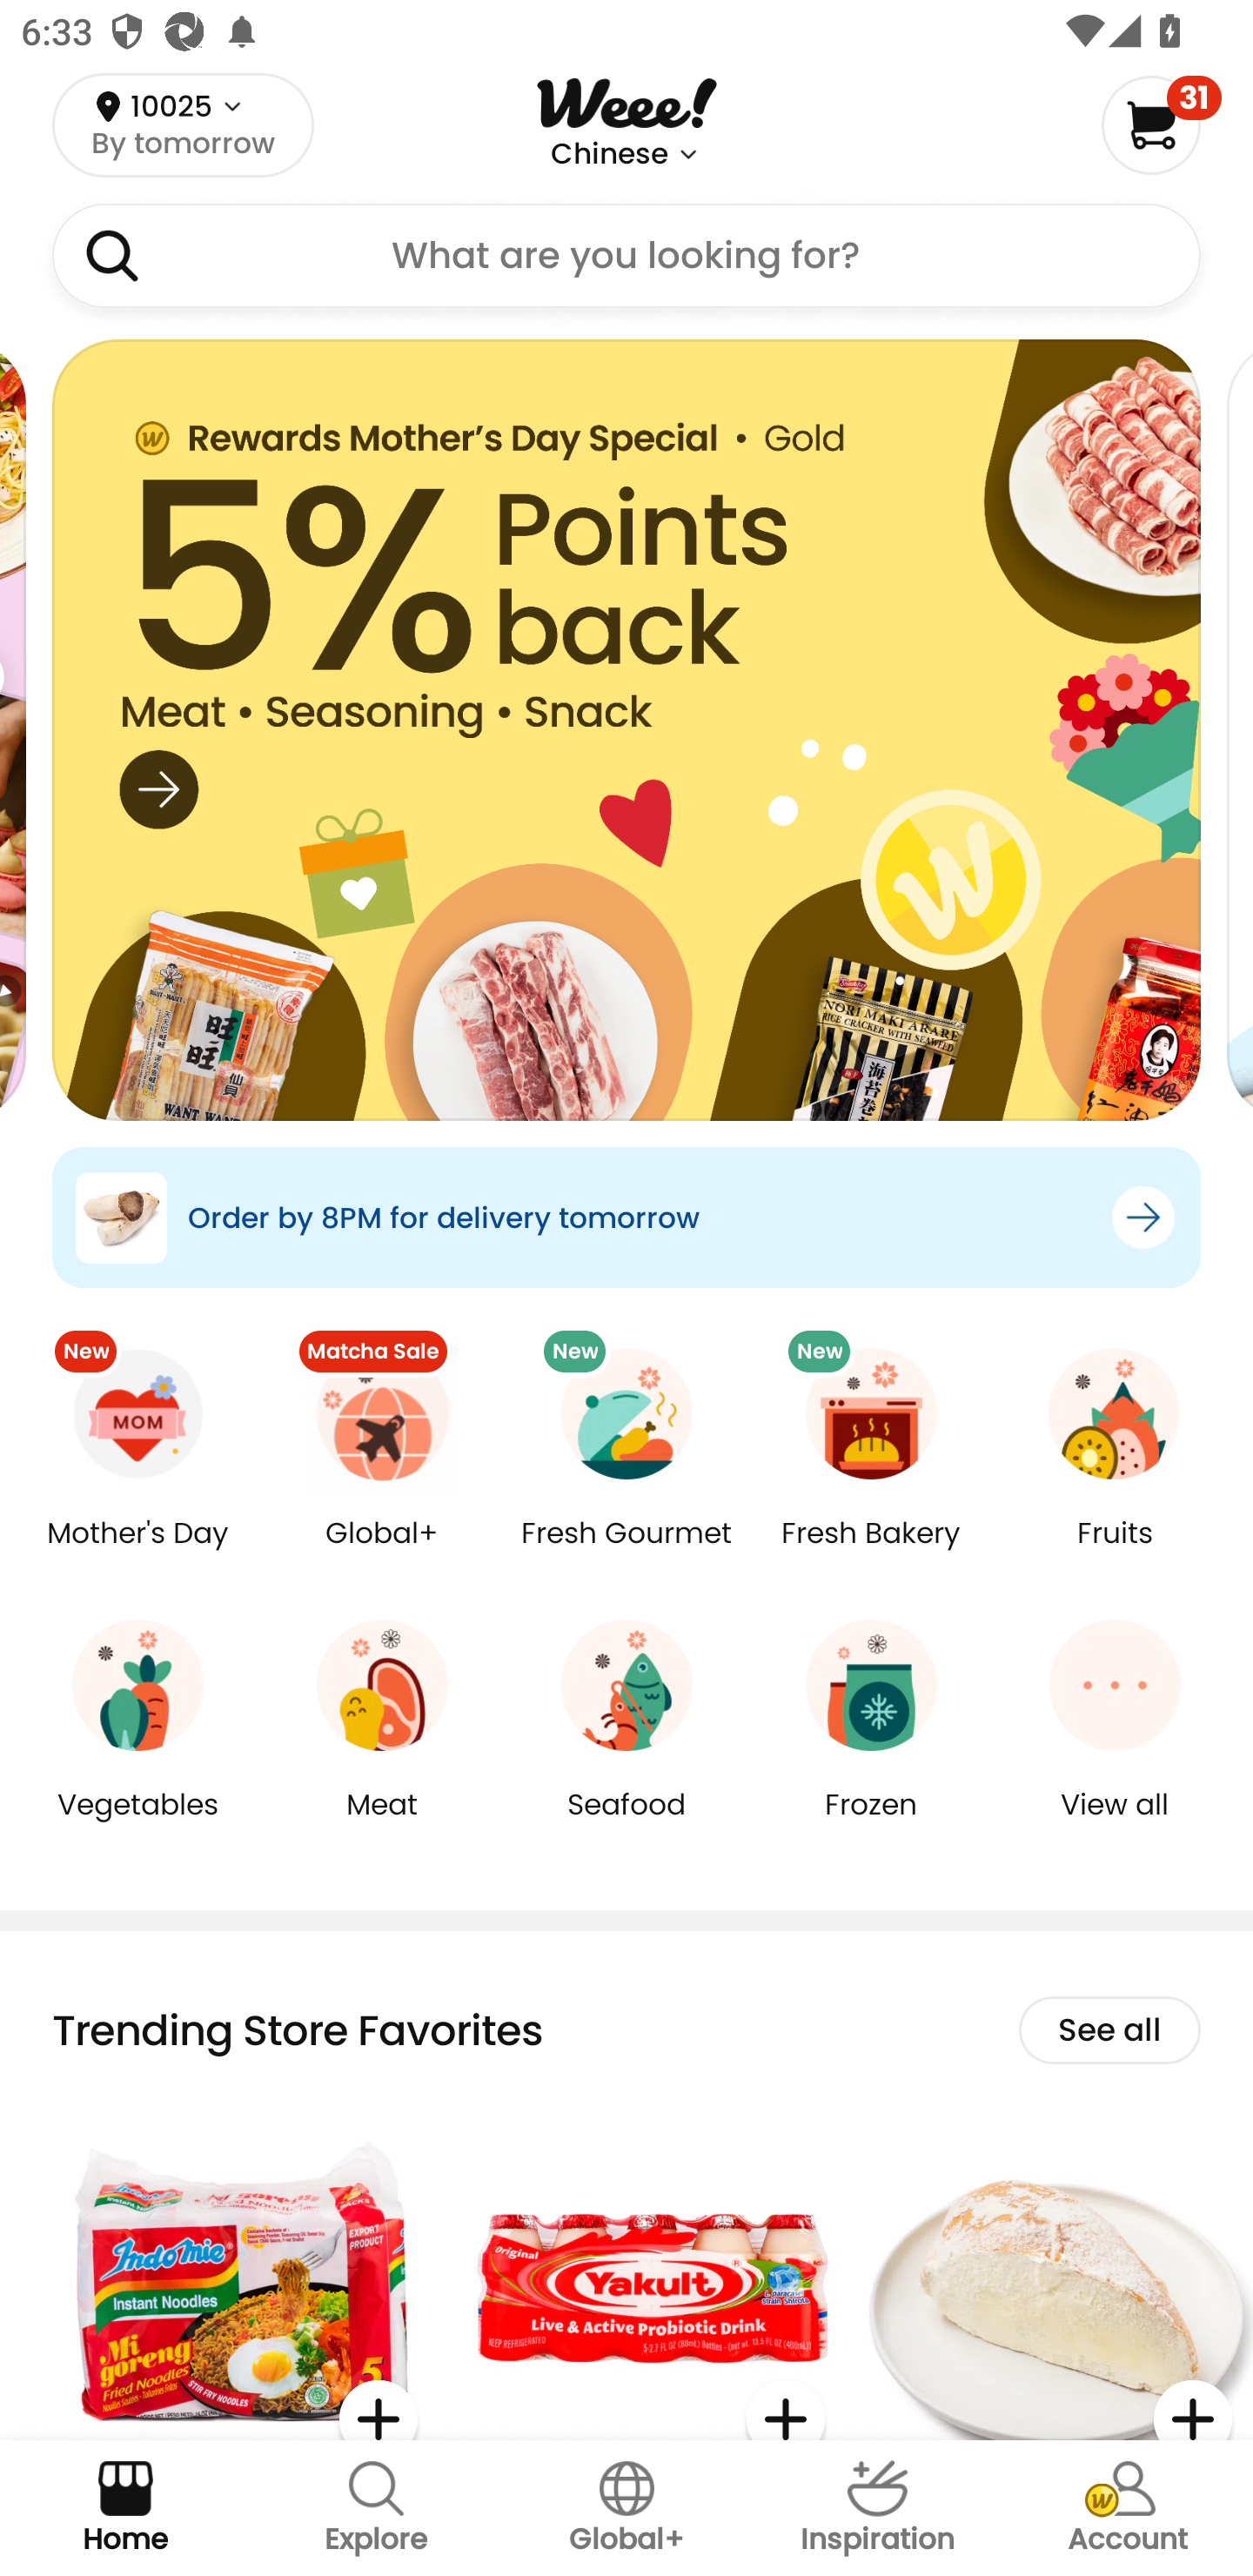 The height and width of the screenshot is (2576, 1253). What do you see at coordinates (877, 2508) in the screenshot?
I see `Inspiration` at bounding box center [877, 2508].